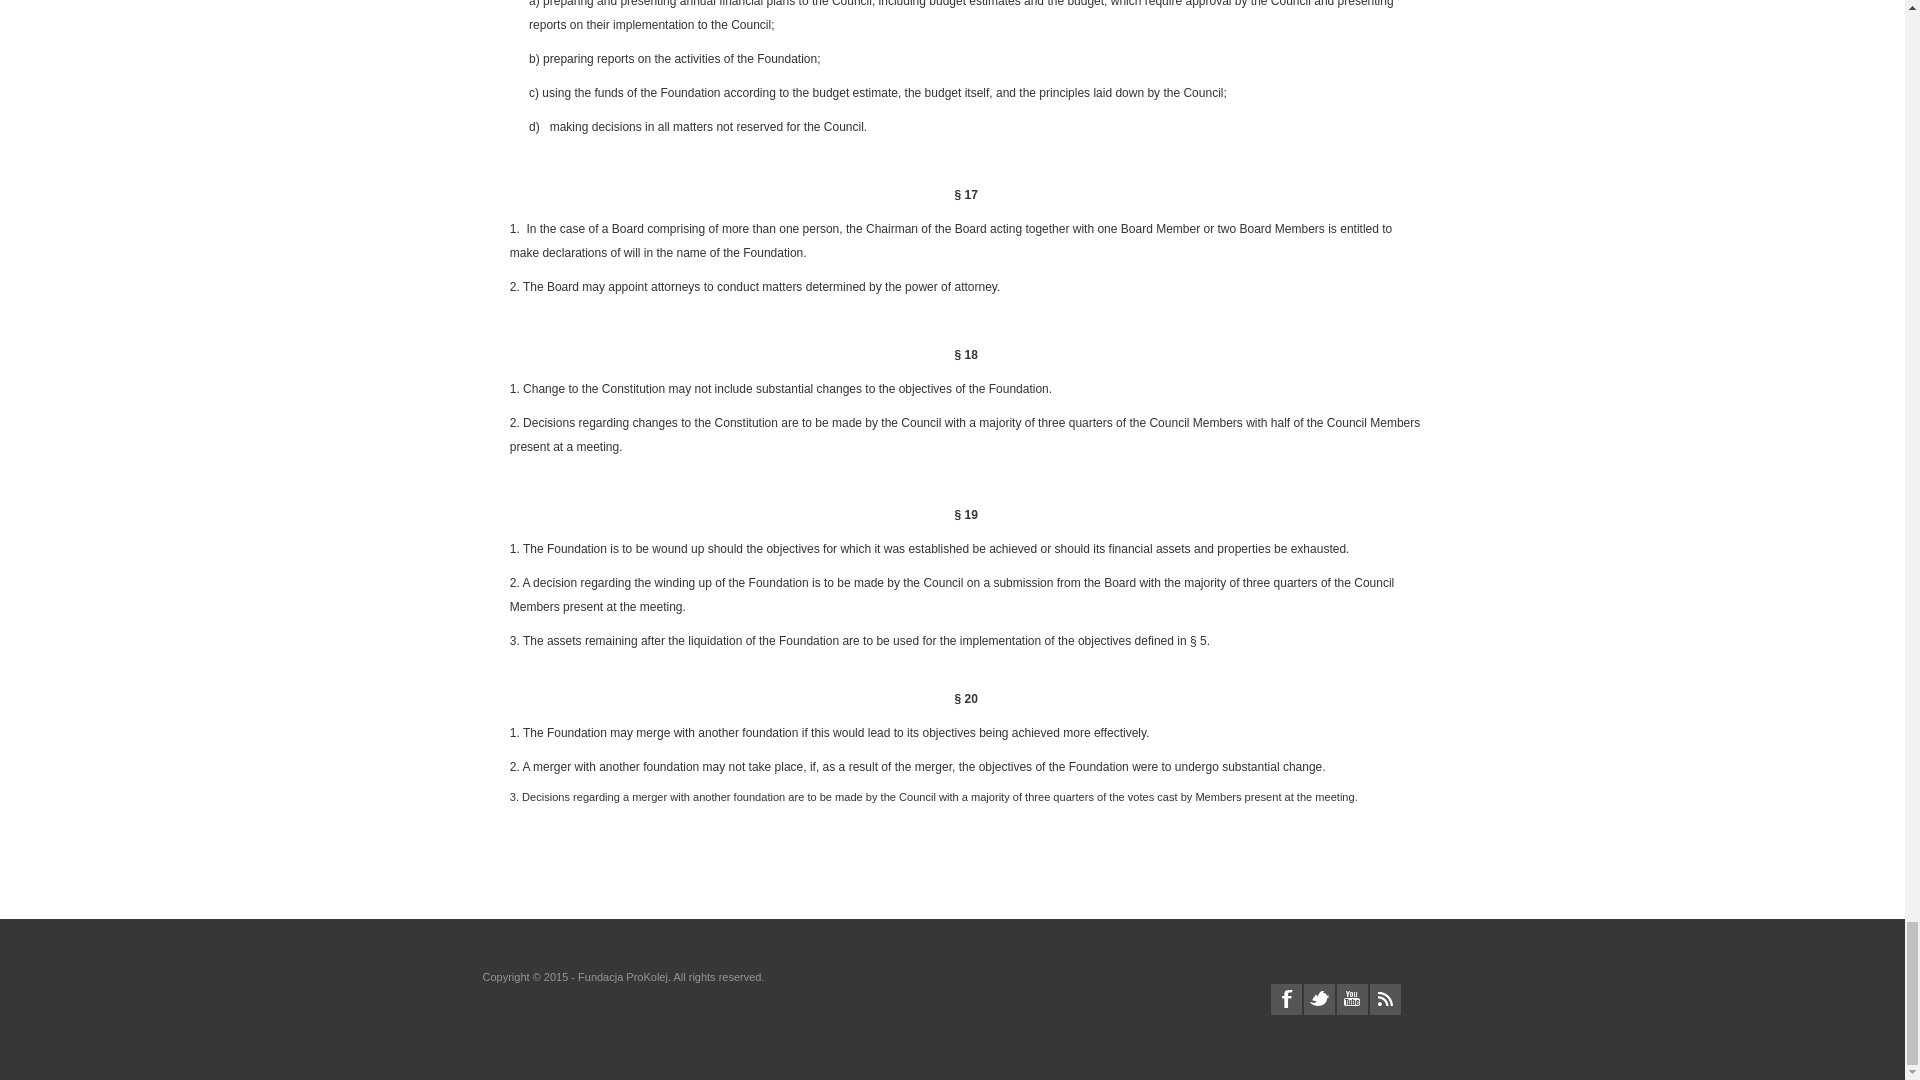  What do you see at coordinates (1318, 999) in the screenshot?
I see `Twitter` at bounding box center [1318, 999].